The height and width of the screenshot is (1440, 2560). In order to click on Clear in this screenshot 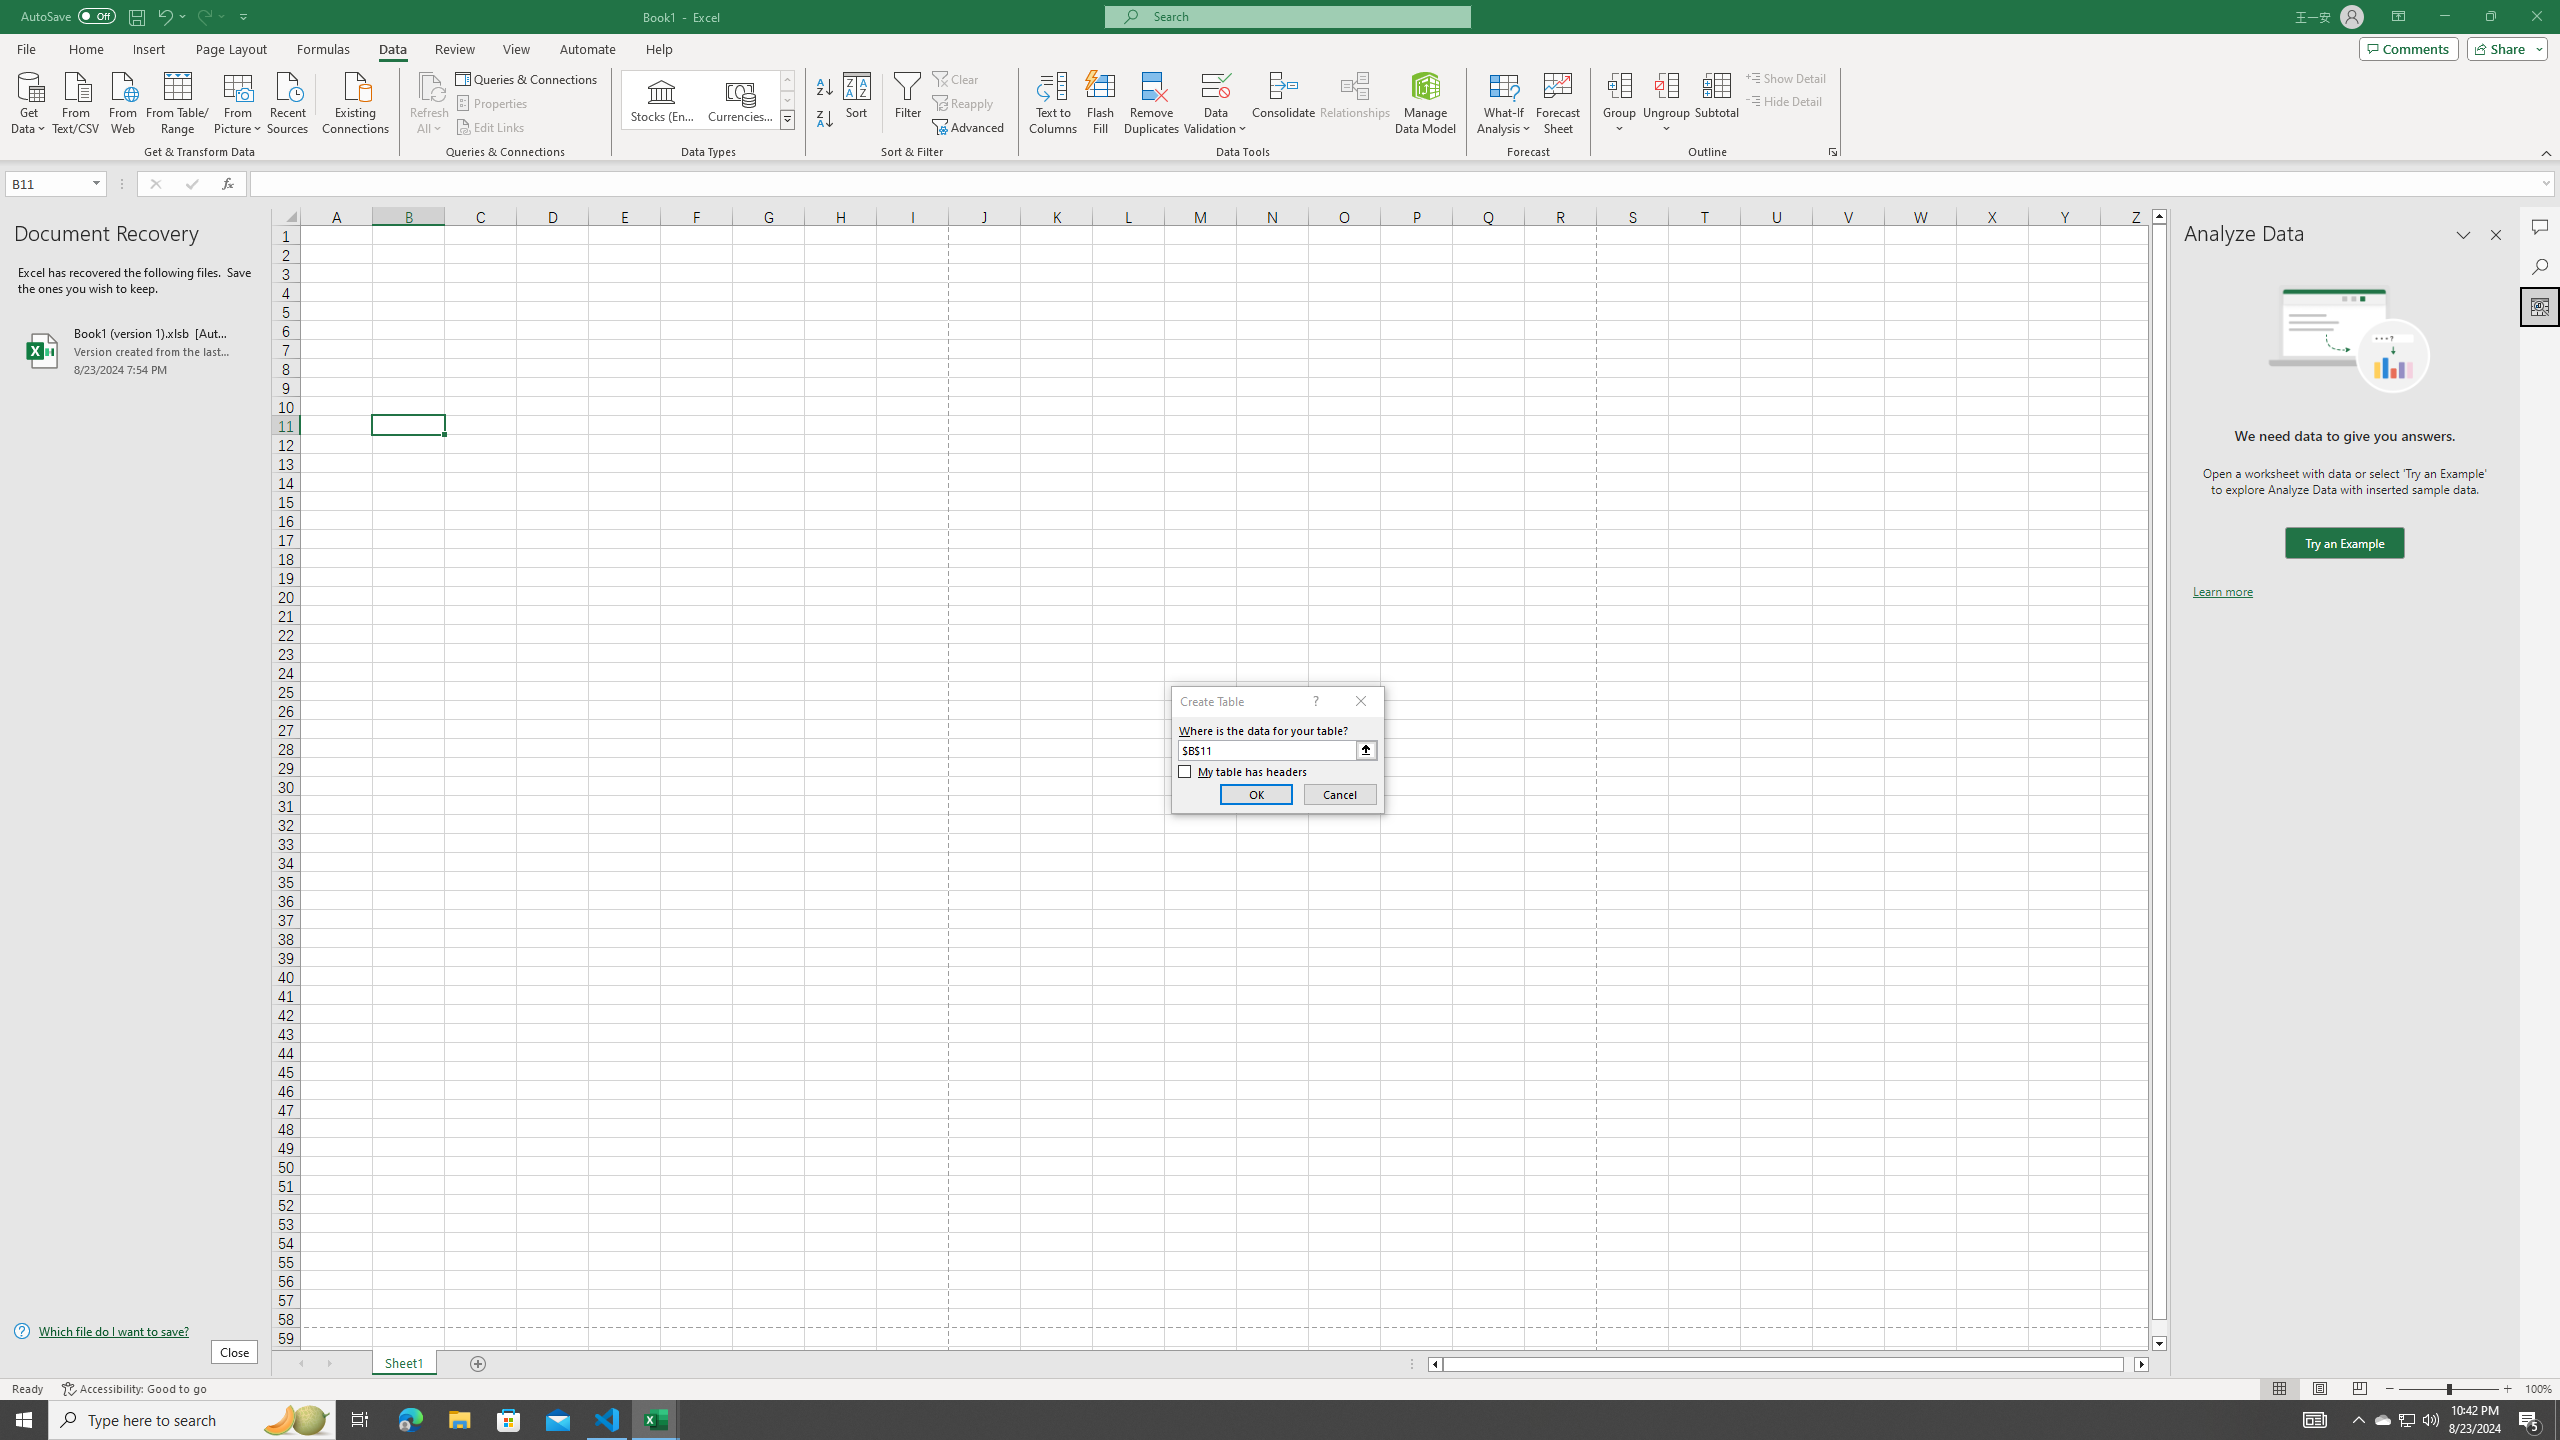, I will do `click(957, 78)`.